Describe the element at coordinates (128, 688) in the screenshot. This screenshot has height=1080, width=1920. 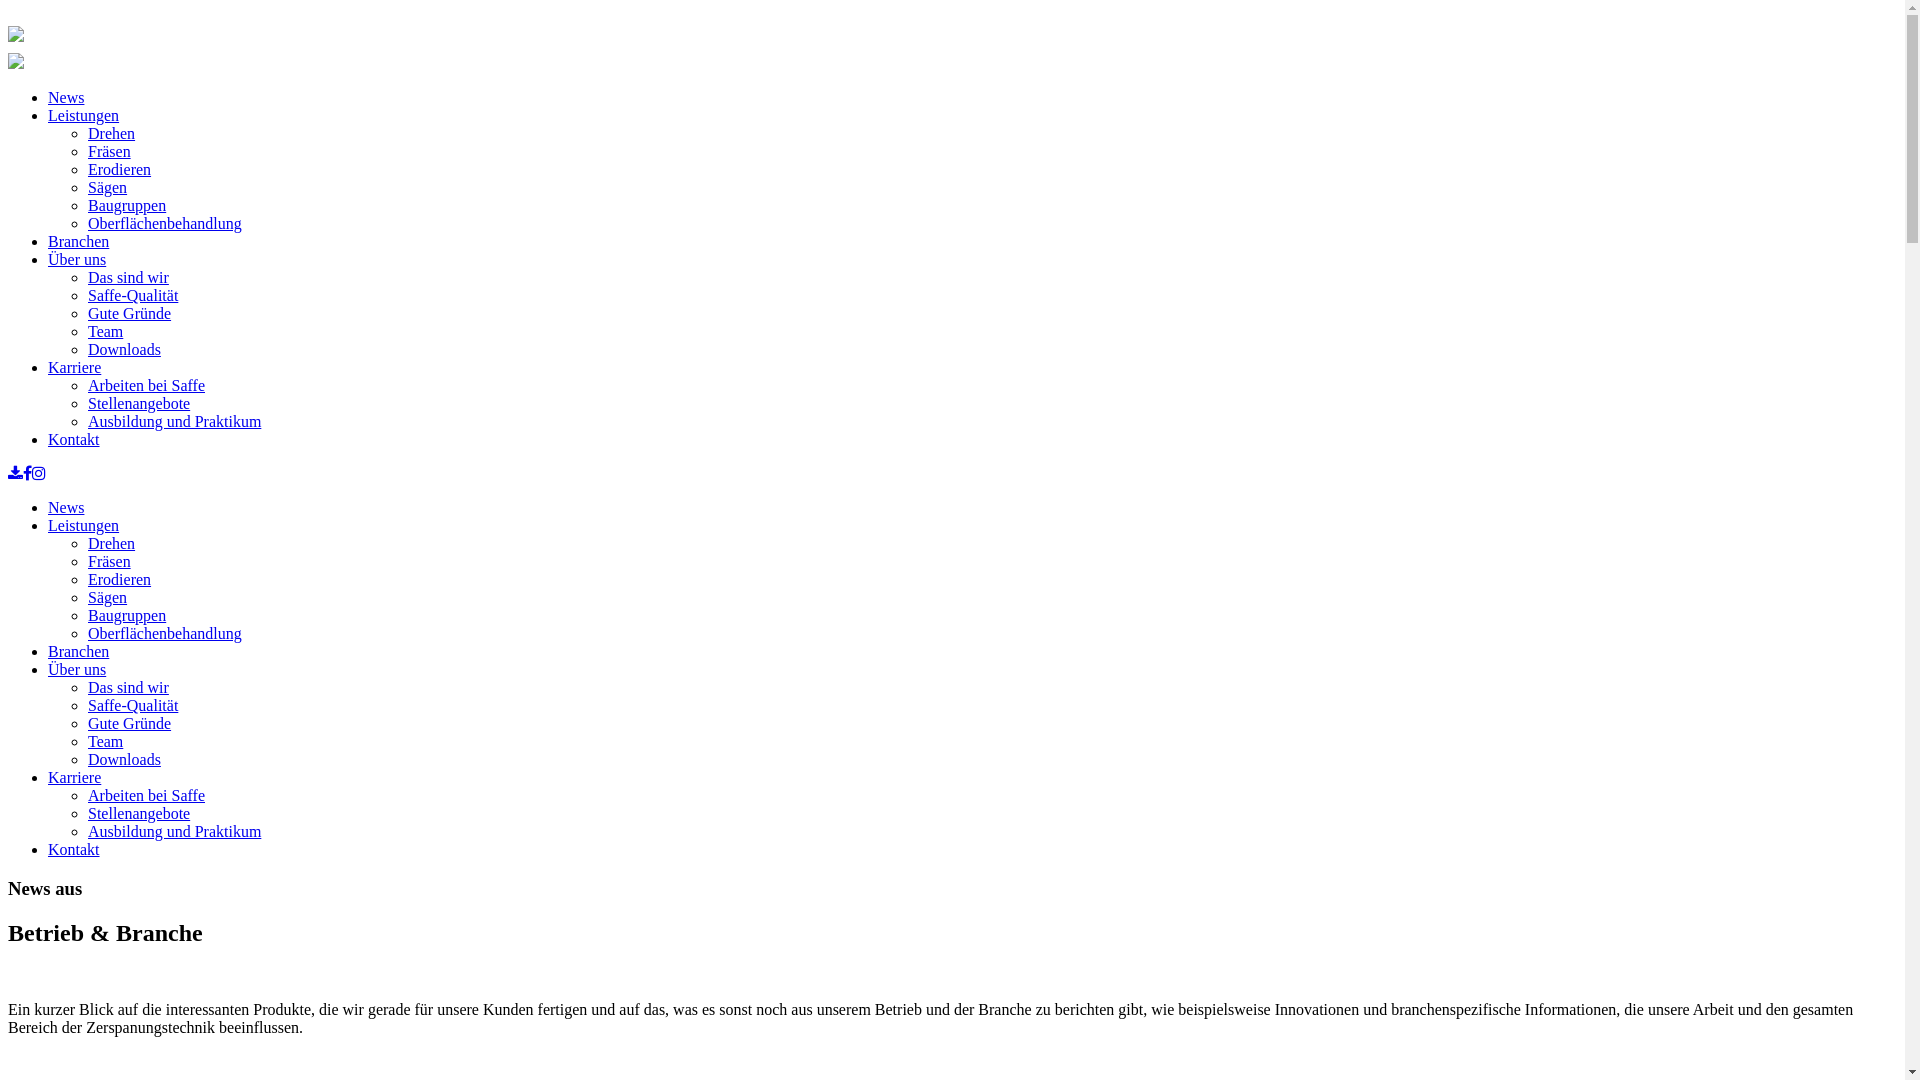
I see `Das sind wir` at that location.